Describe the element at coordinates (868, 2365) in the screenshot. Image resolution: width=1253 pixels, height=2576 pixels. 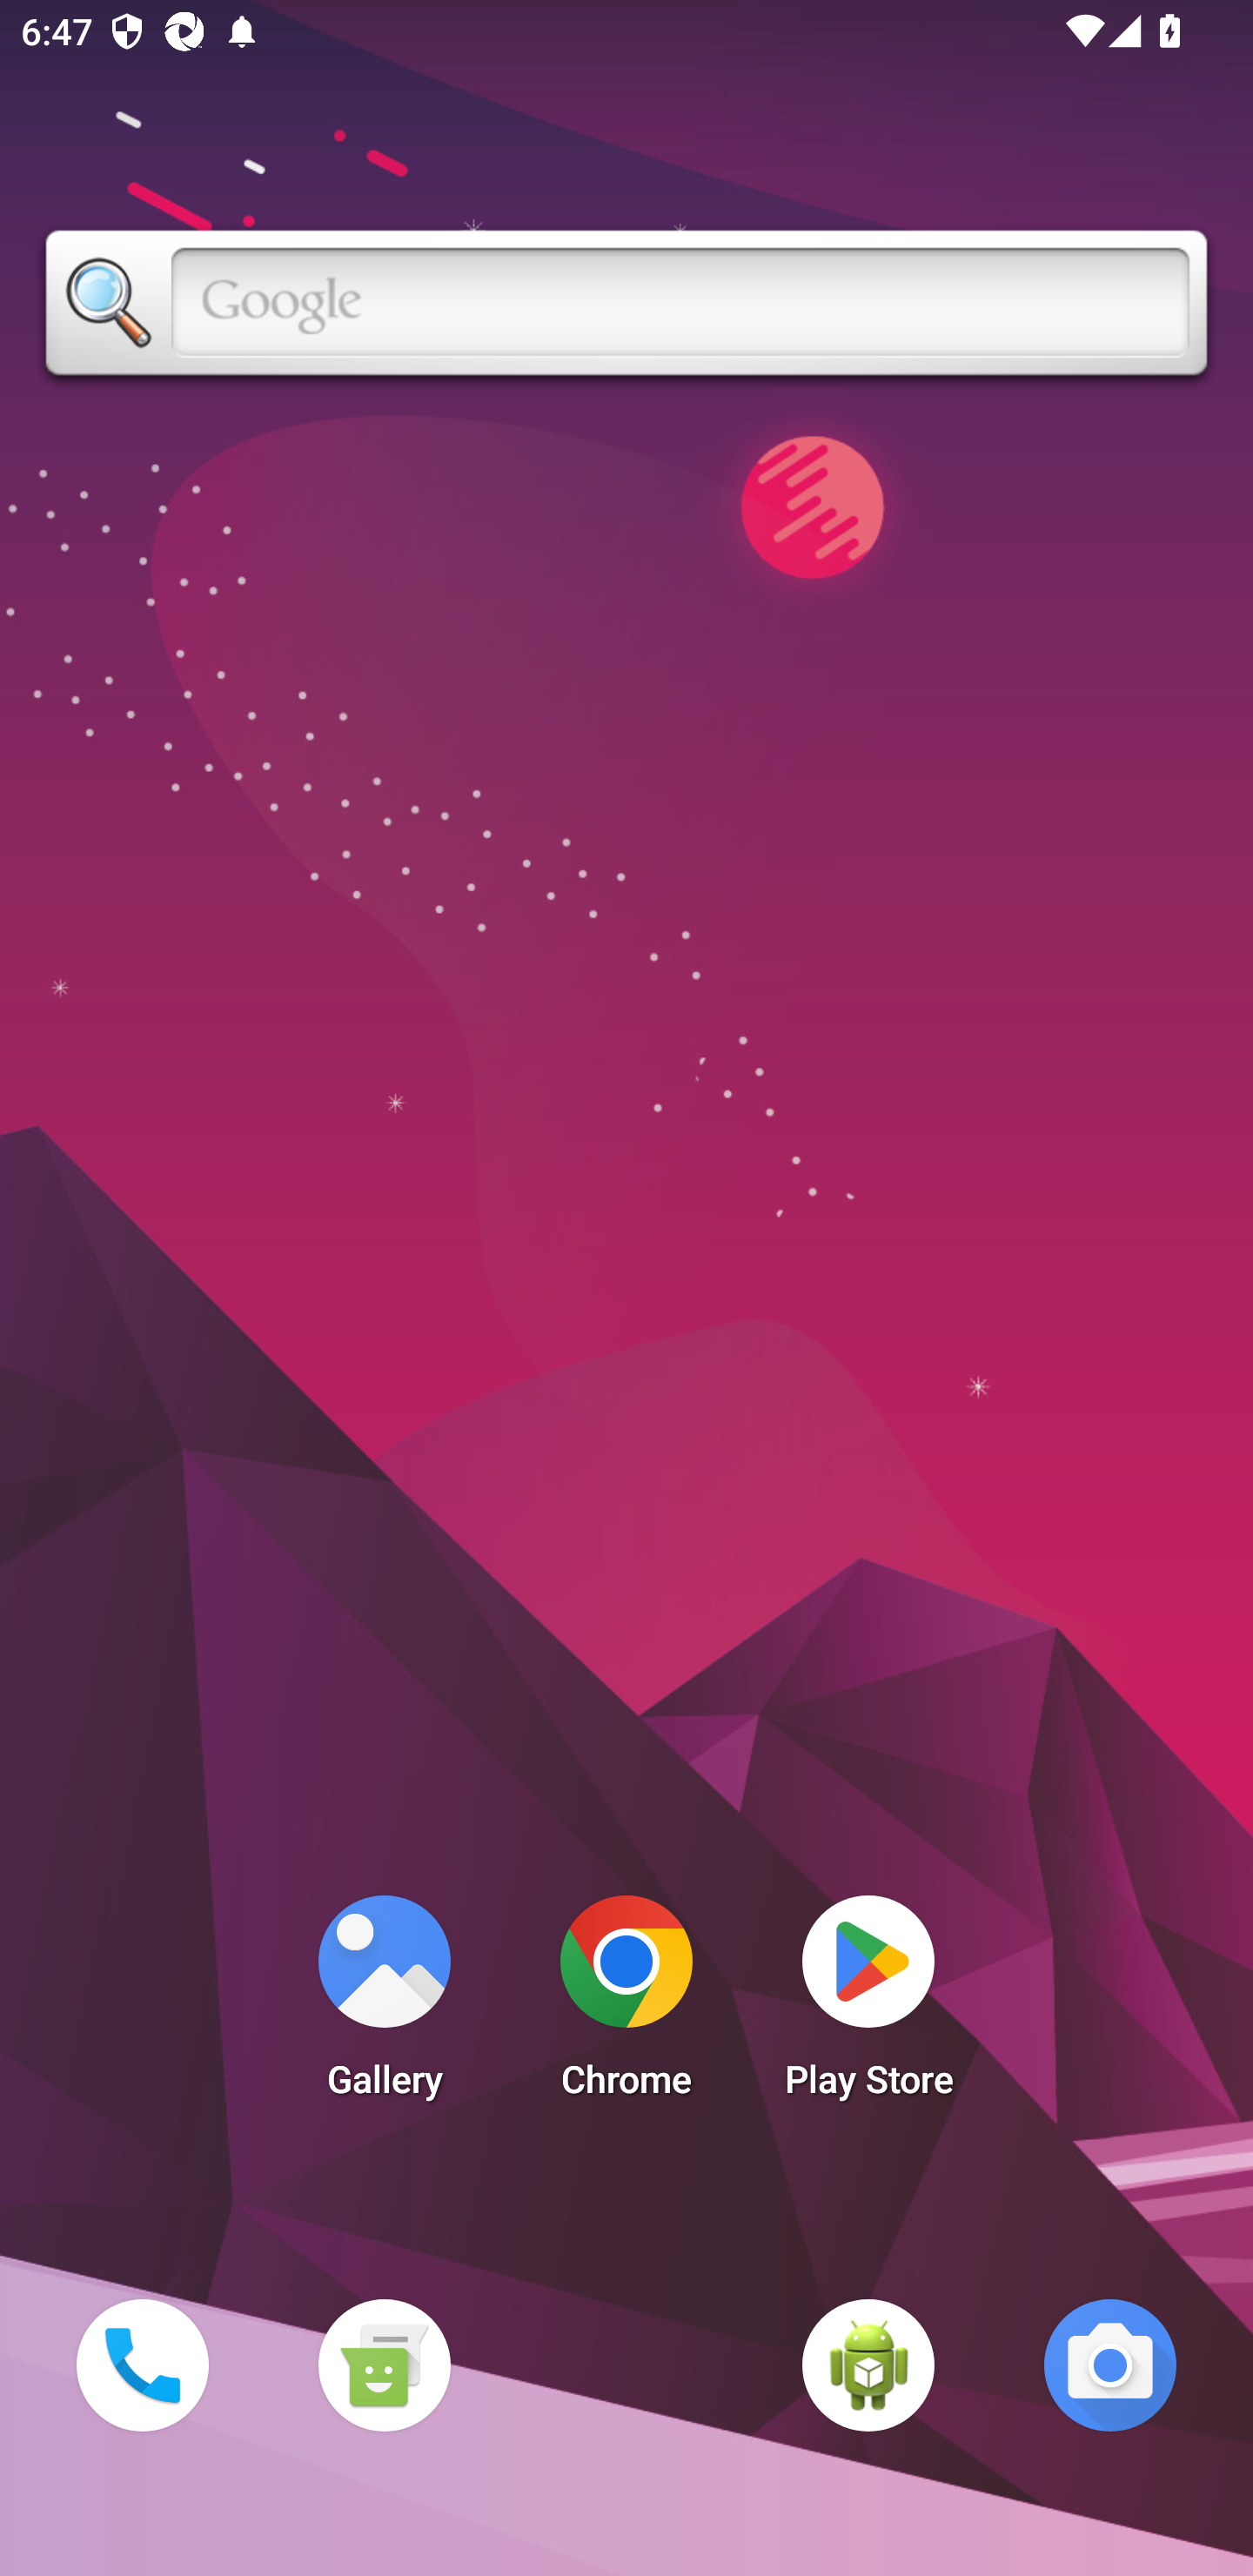
I see `WebView Browser Tester` at that location.